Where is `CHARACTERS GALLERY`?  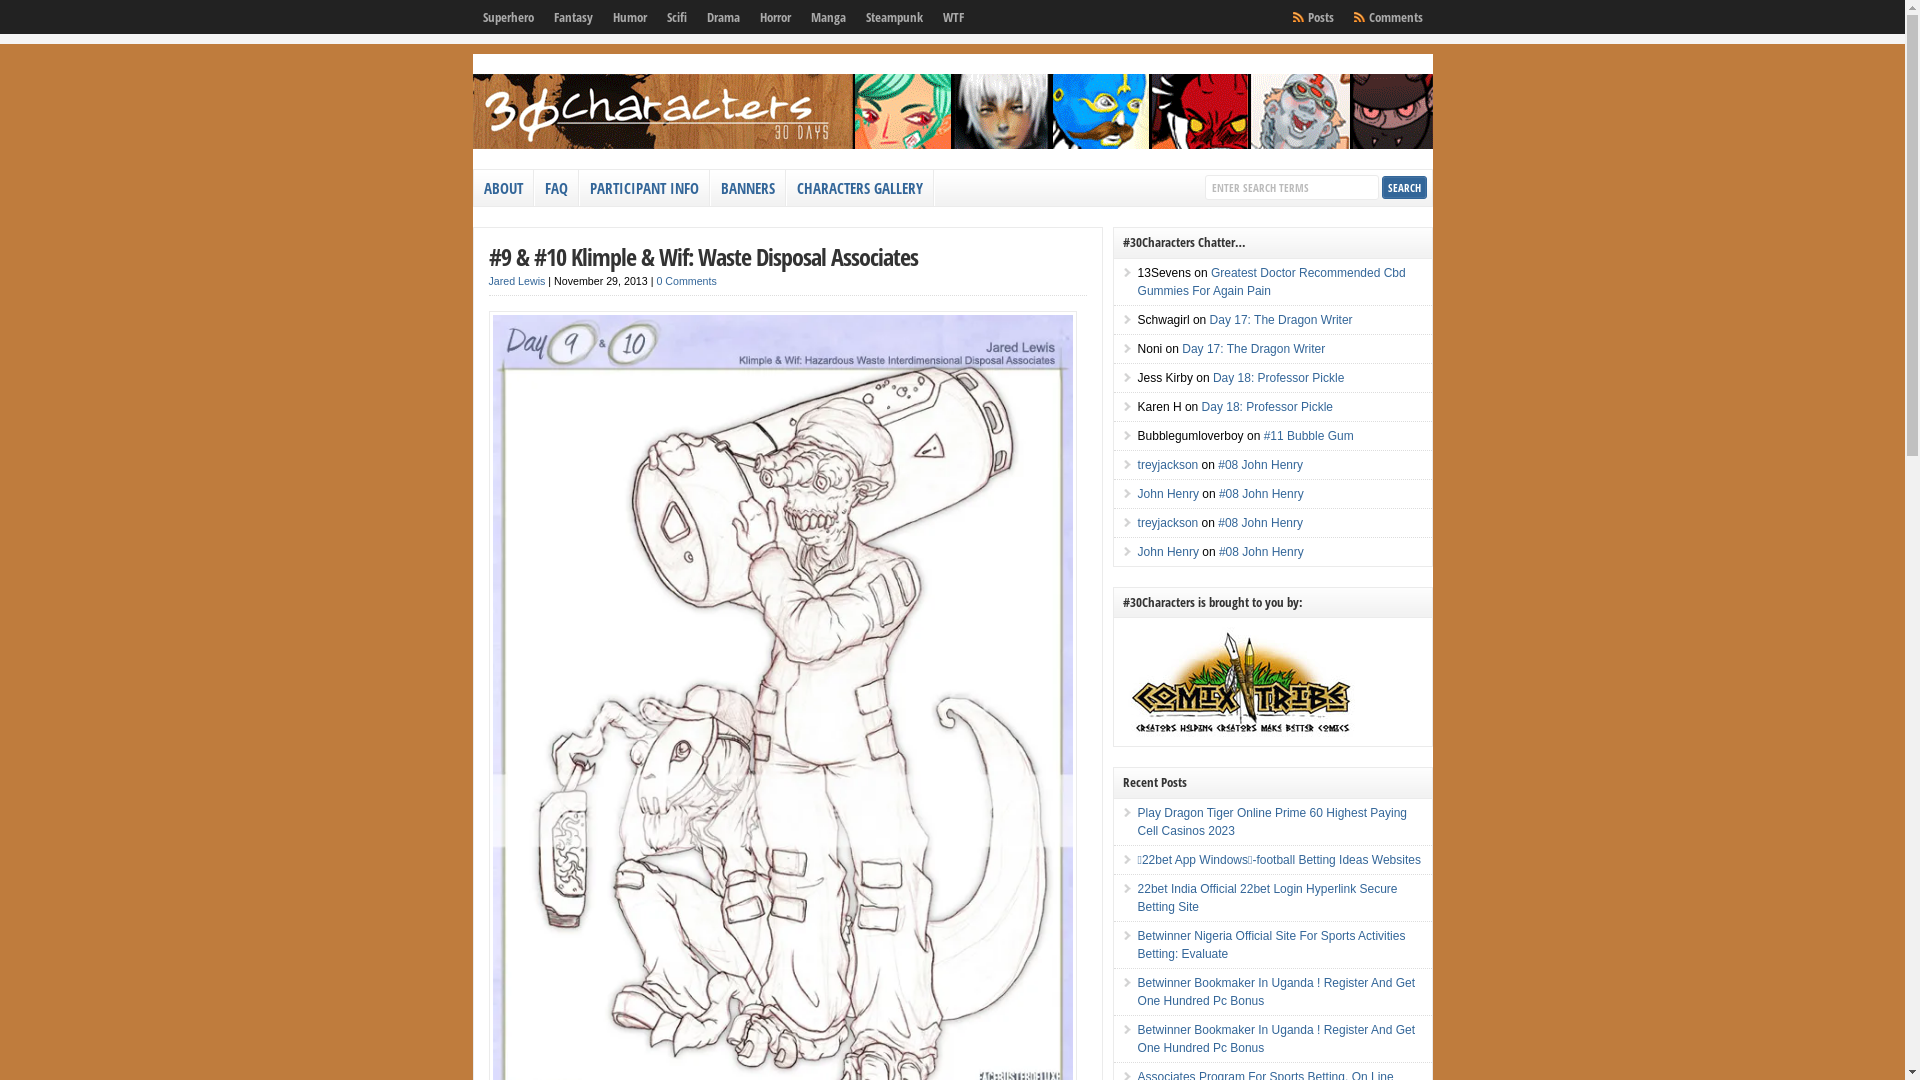
CHARACTERS GALLERY is located at coordinates (860, 188).